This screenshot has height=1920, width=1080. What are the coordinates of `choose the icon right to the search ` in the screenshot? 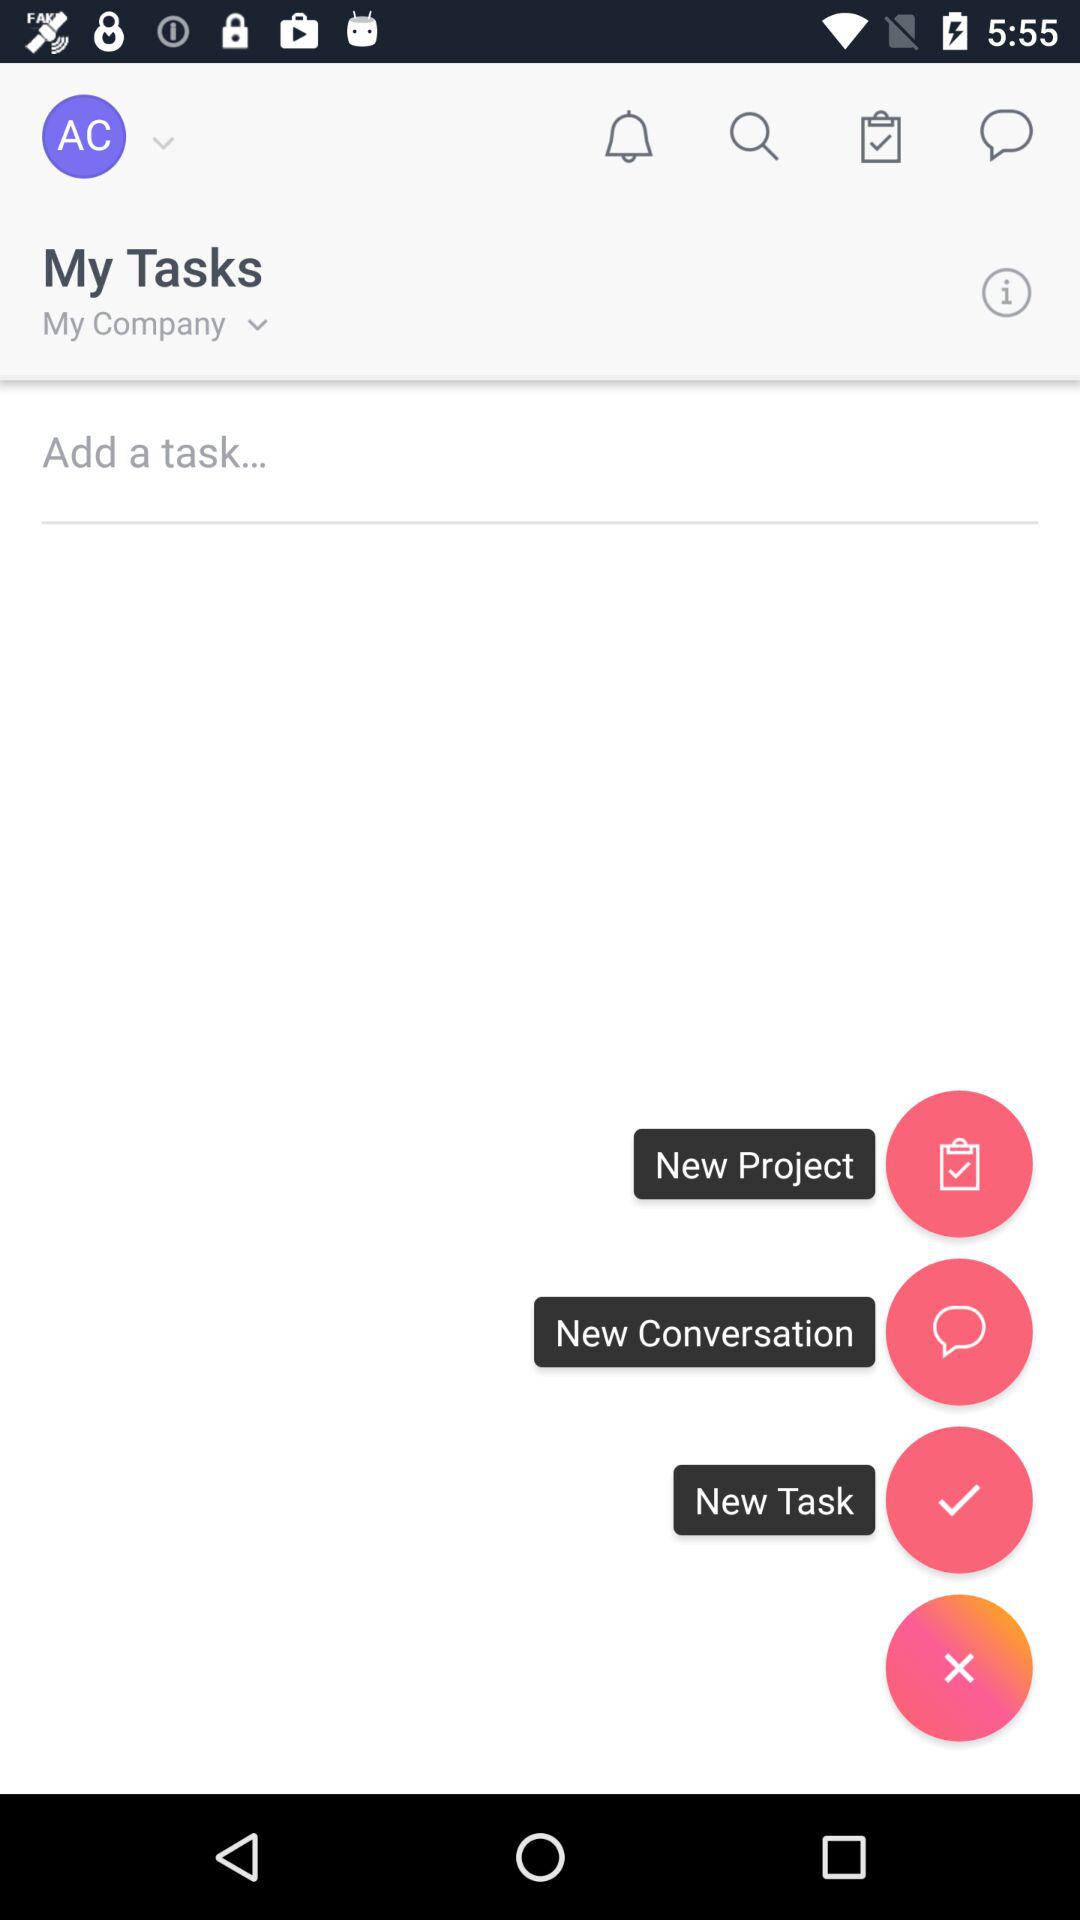 It's located at (880, 136).